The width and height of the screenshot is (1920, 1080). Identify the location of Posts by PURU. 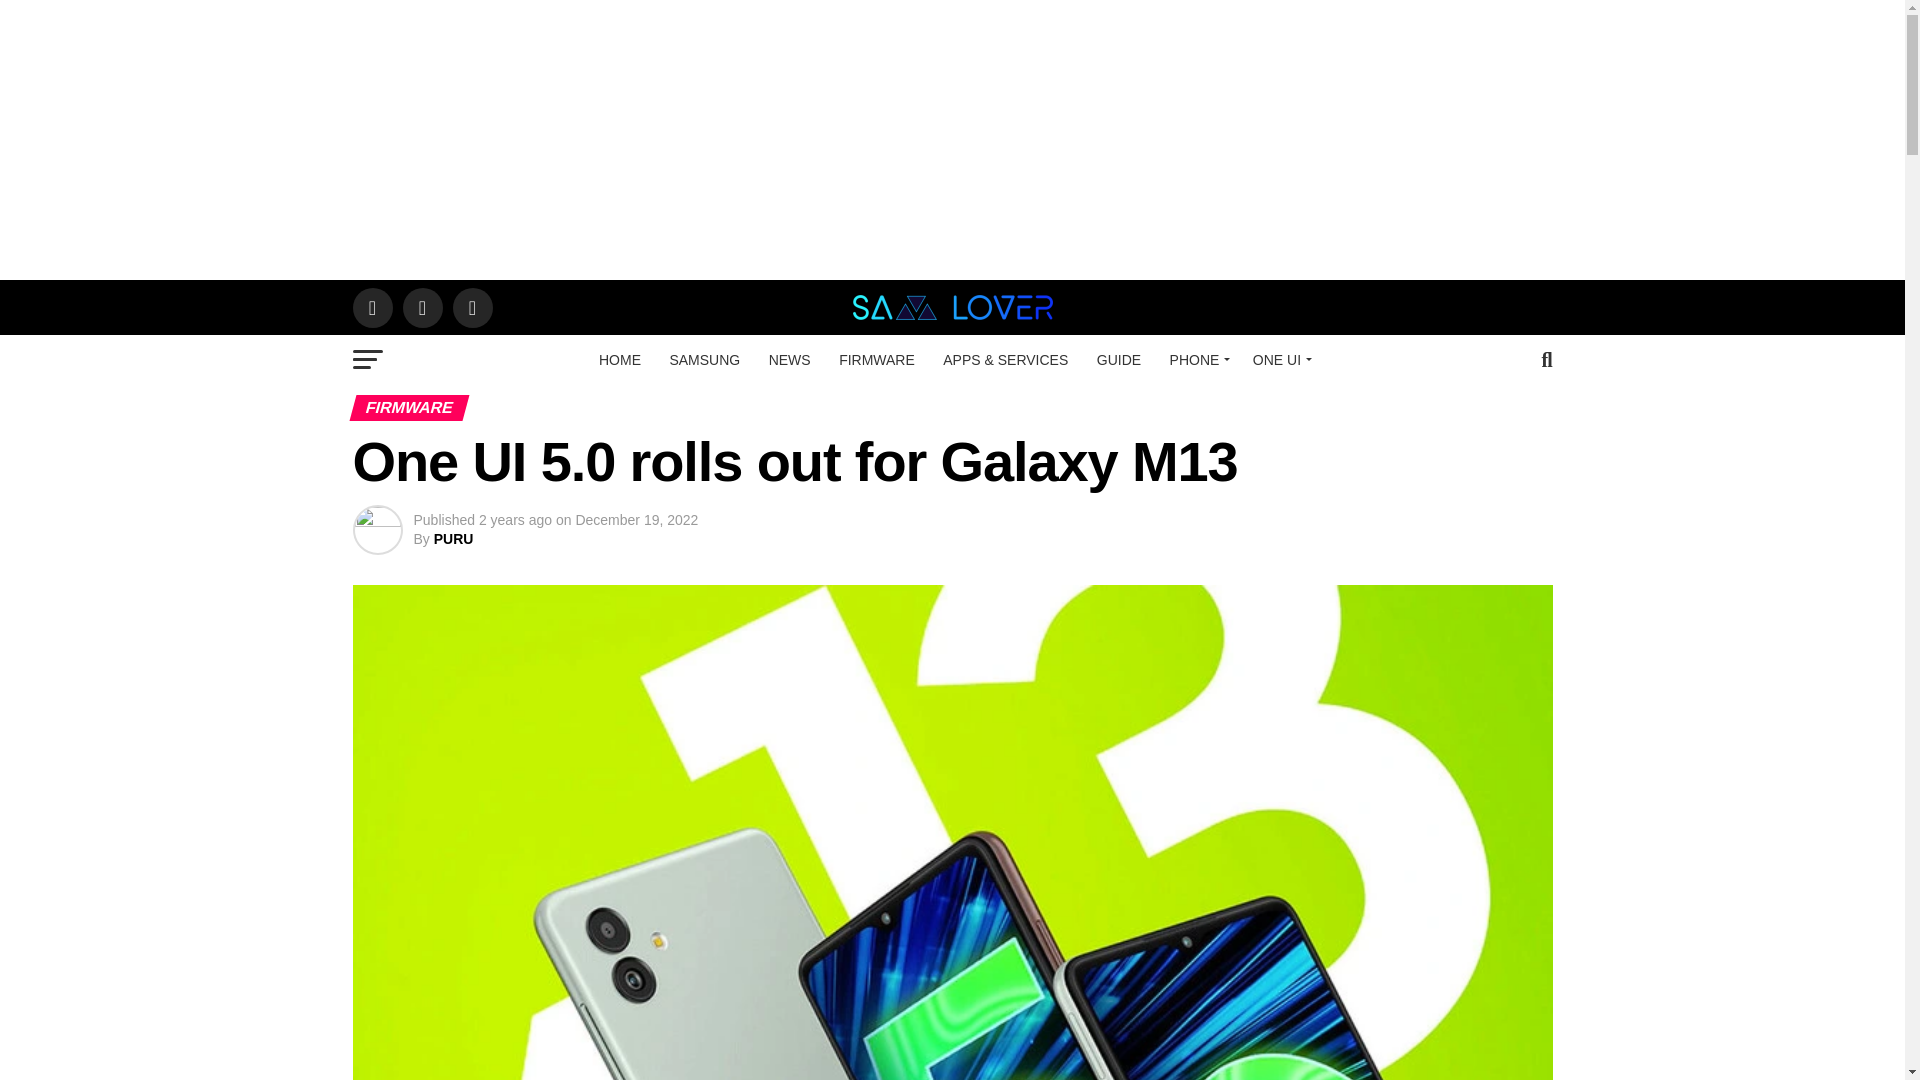
(454, 538).